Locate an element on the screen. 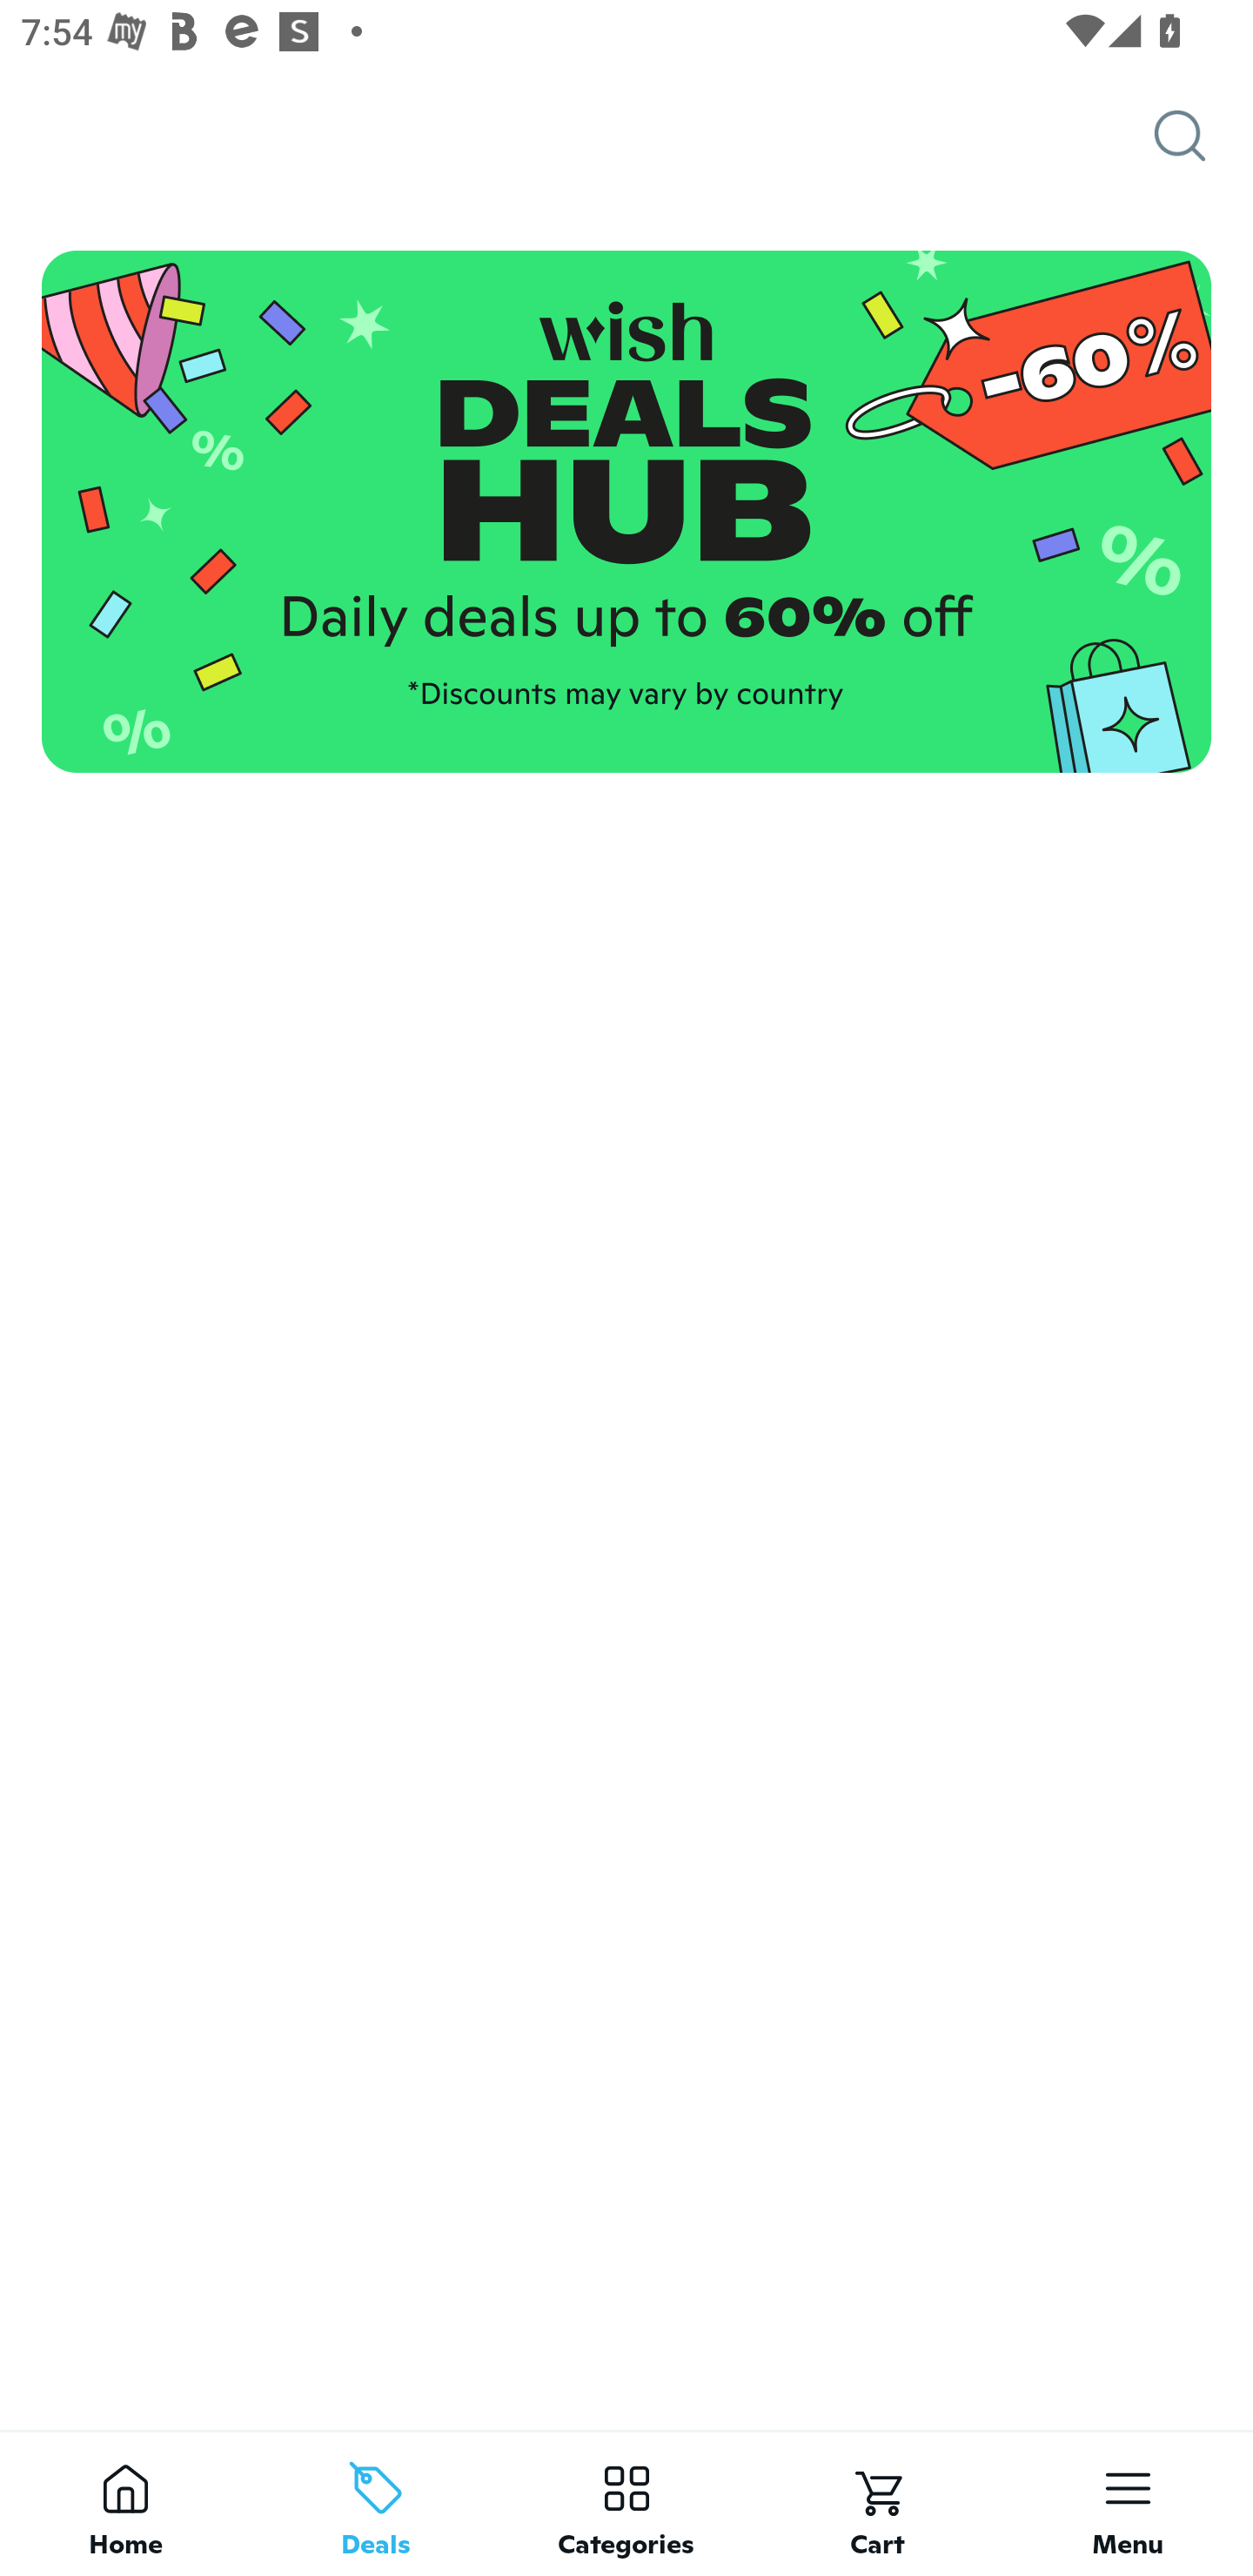  Deals is located at coordinates (376, 2503).